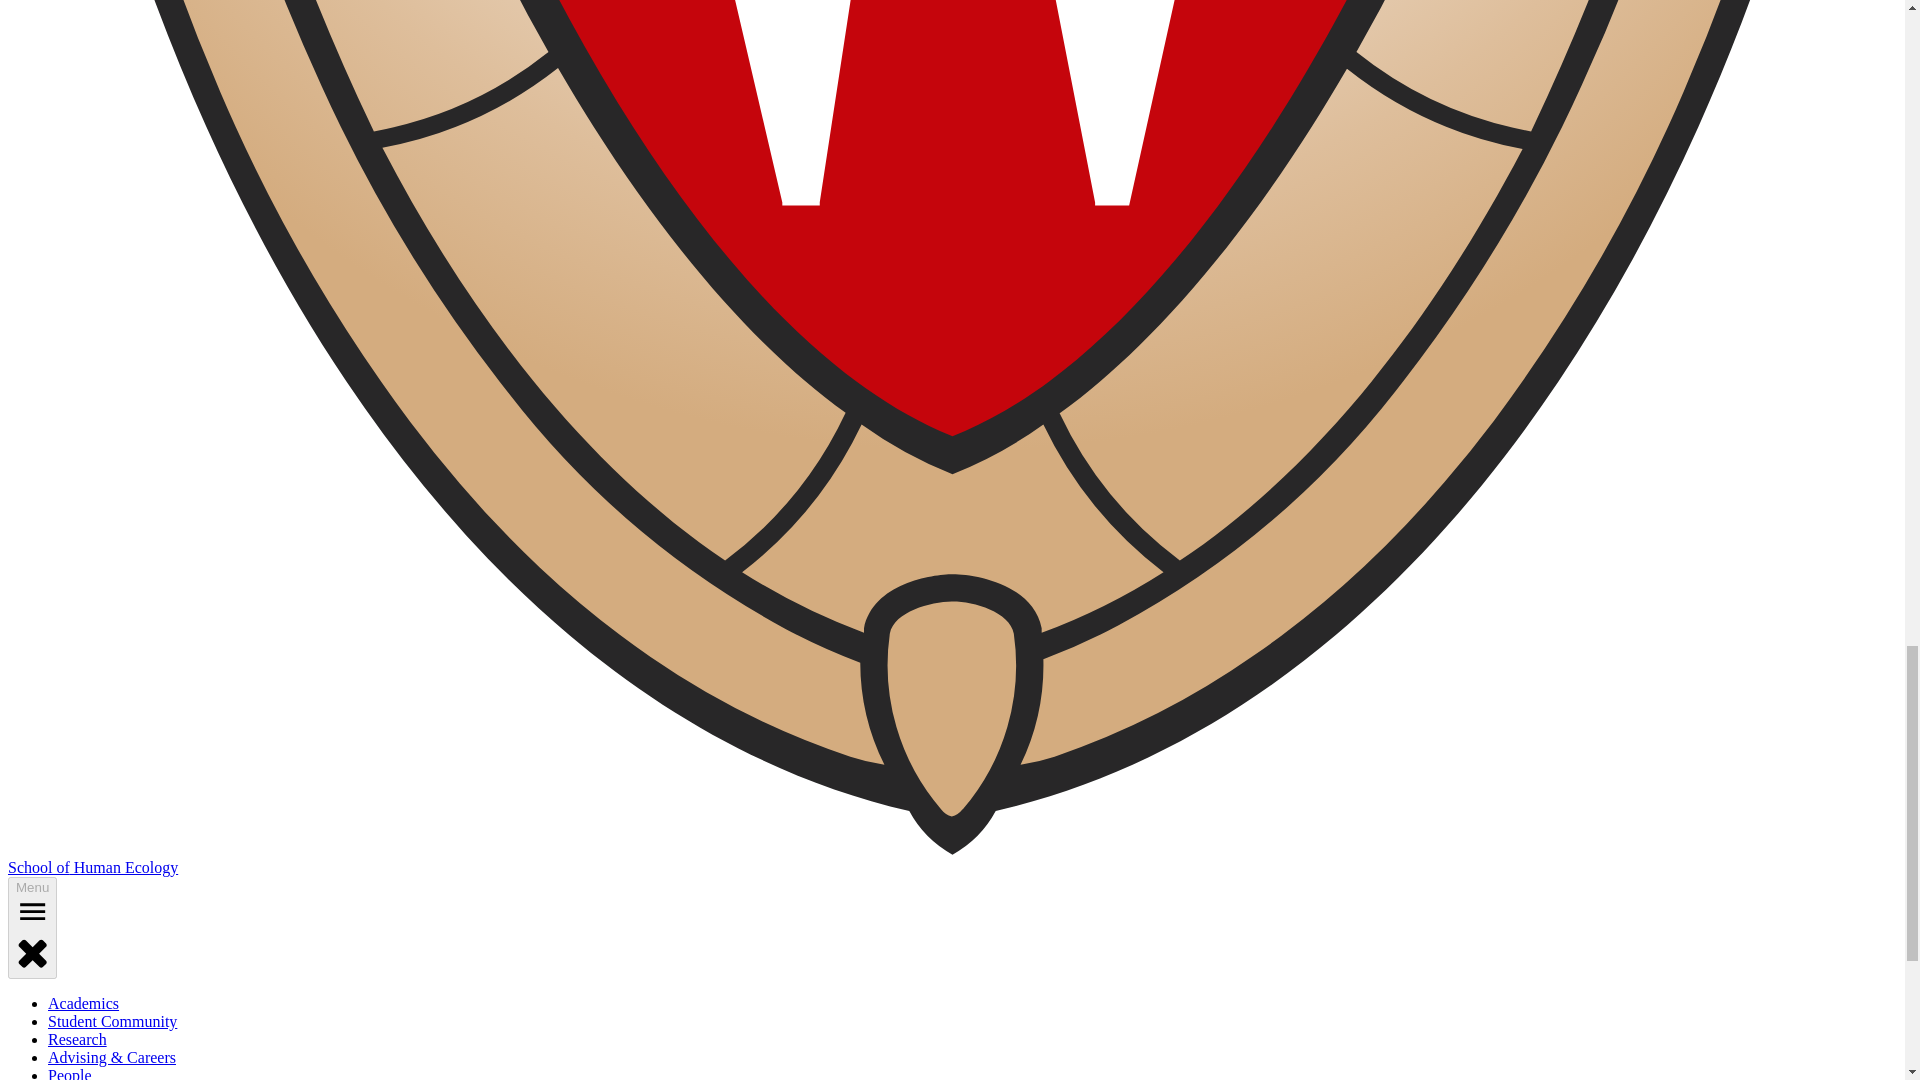 Image resolution: width=1920 pixels, height=1080 pixels. Describe the element at coordinates (78, 1039) in the screenshot. I see `Research` at that location.